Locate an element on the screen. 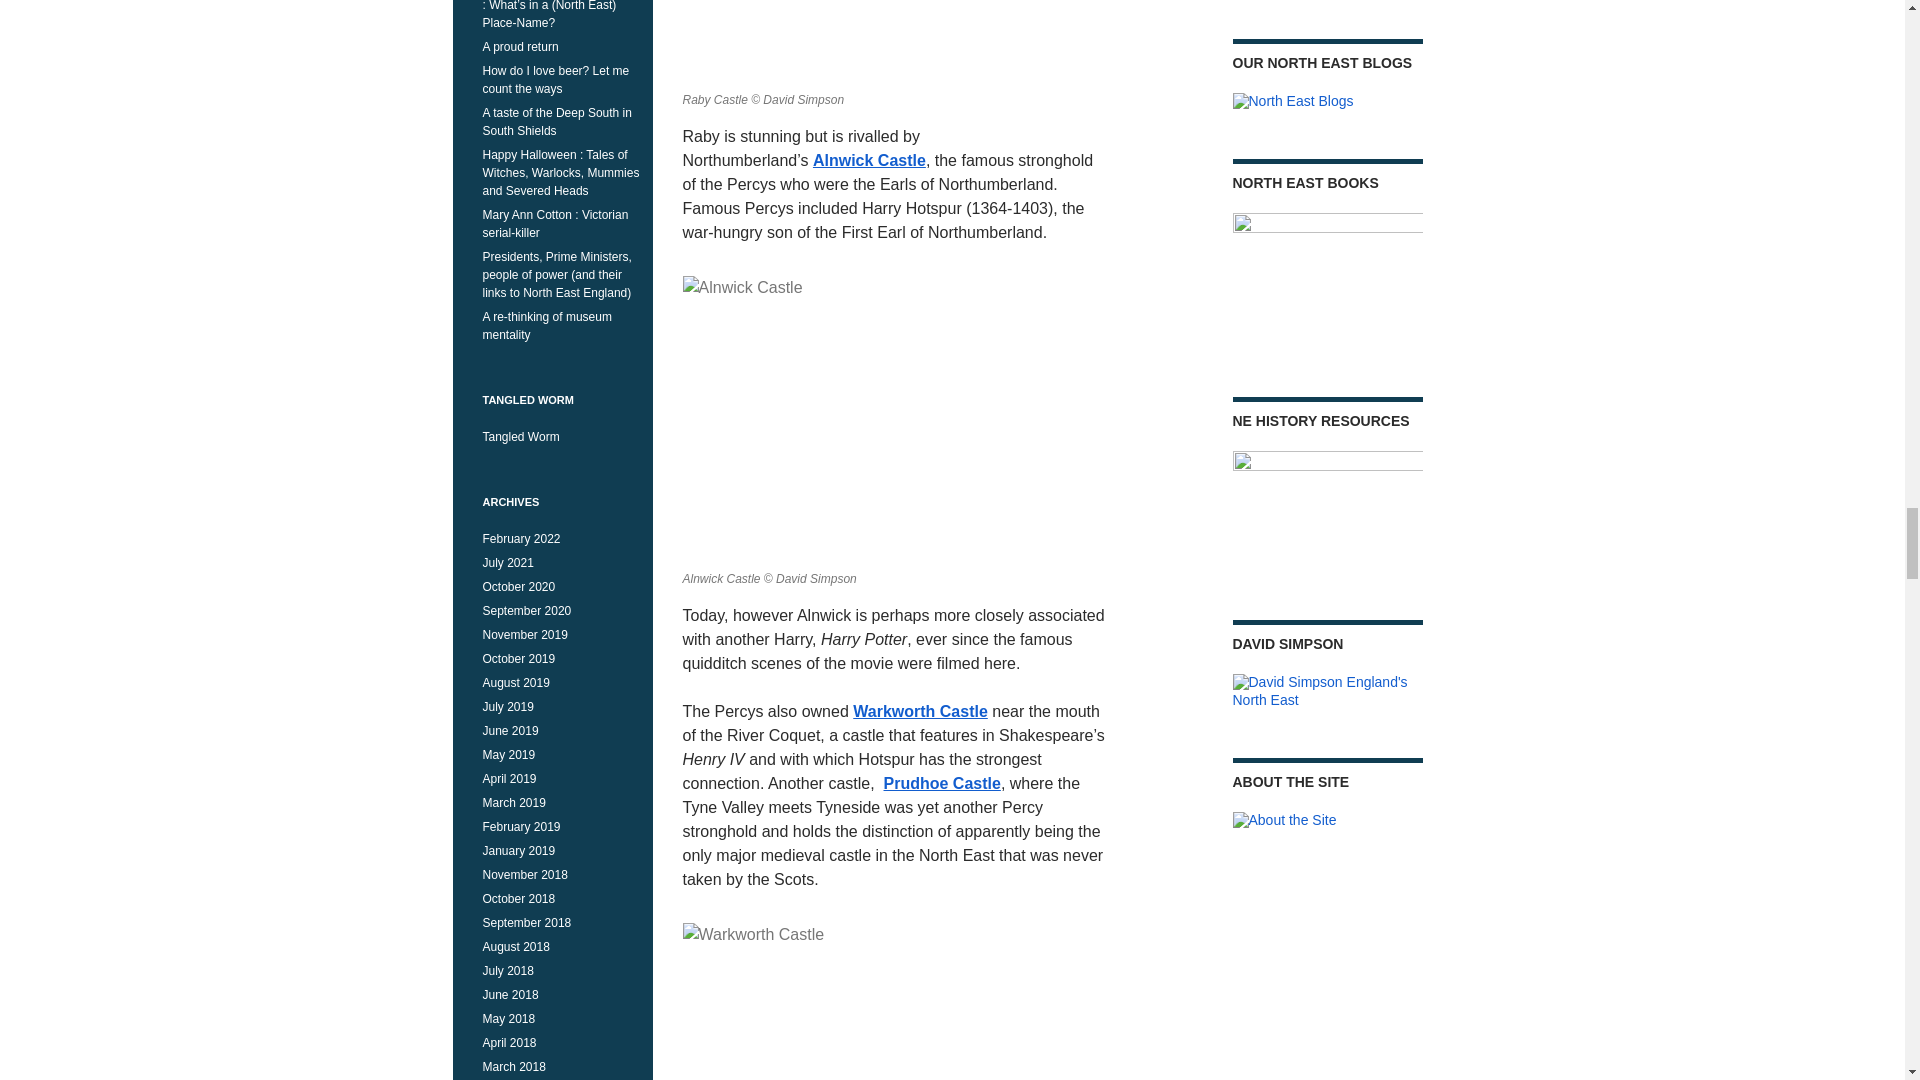  About the site is located at coordinates (1284, 821).